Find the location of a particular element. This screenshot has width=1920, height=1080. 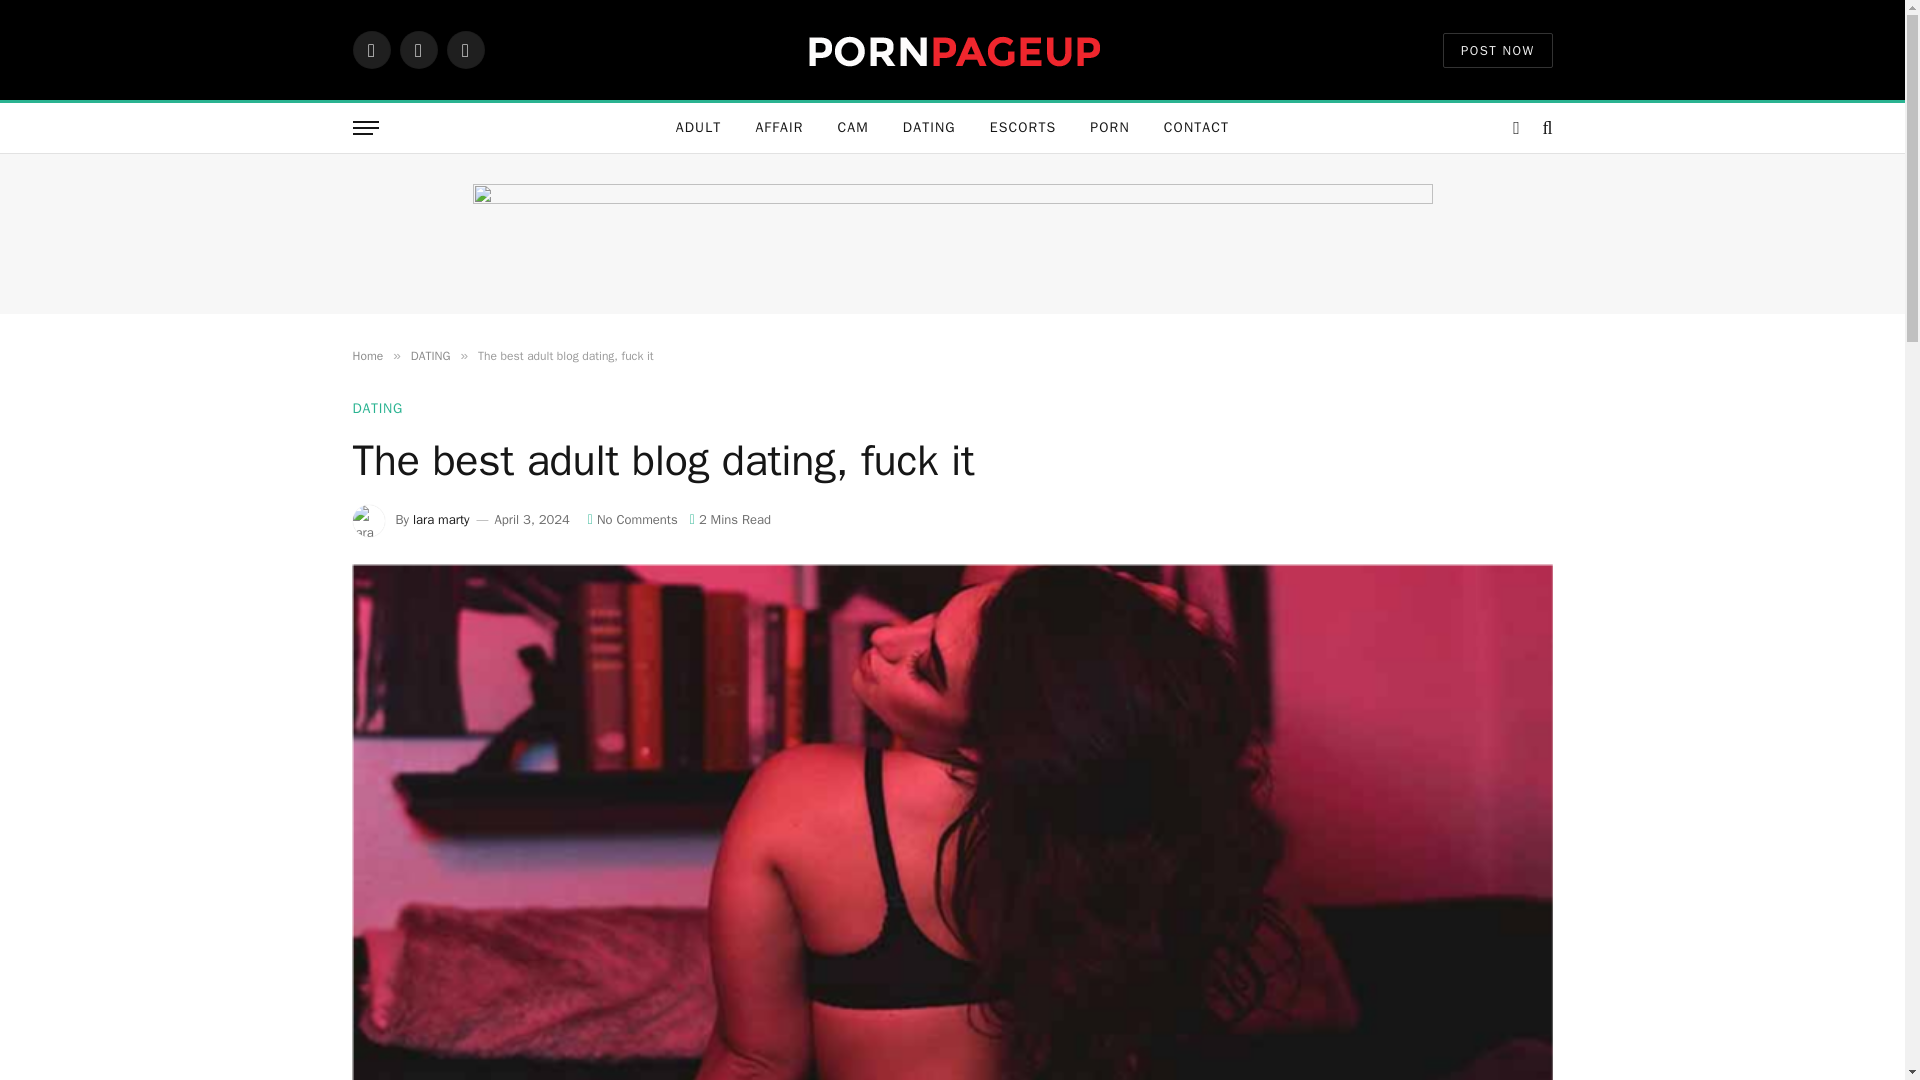

DATING is located at coordinates (430, 355).